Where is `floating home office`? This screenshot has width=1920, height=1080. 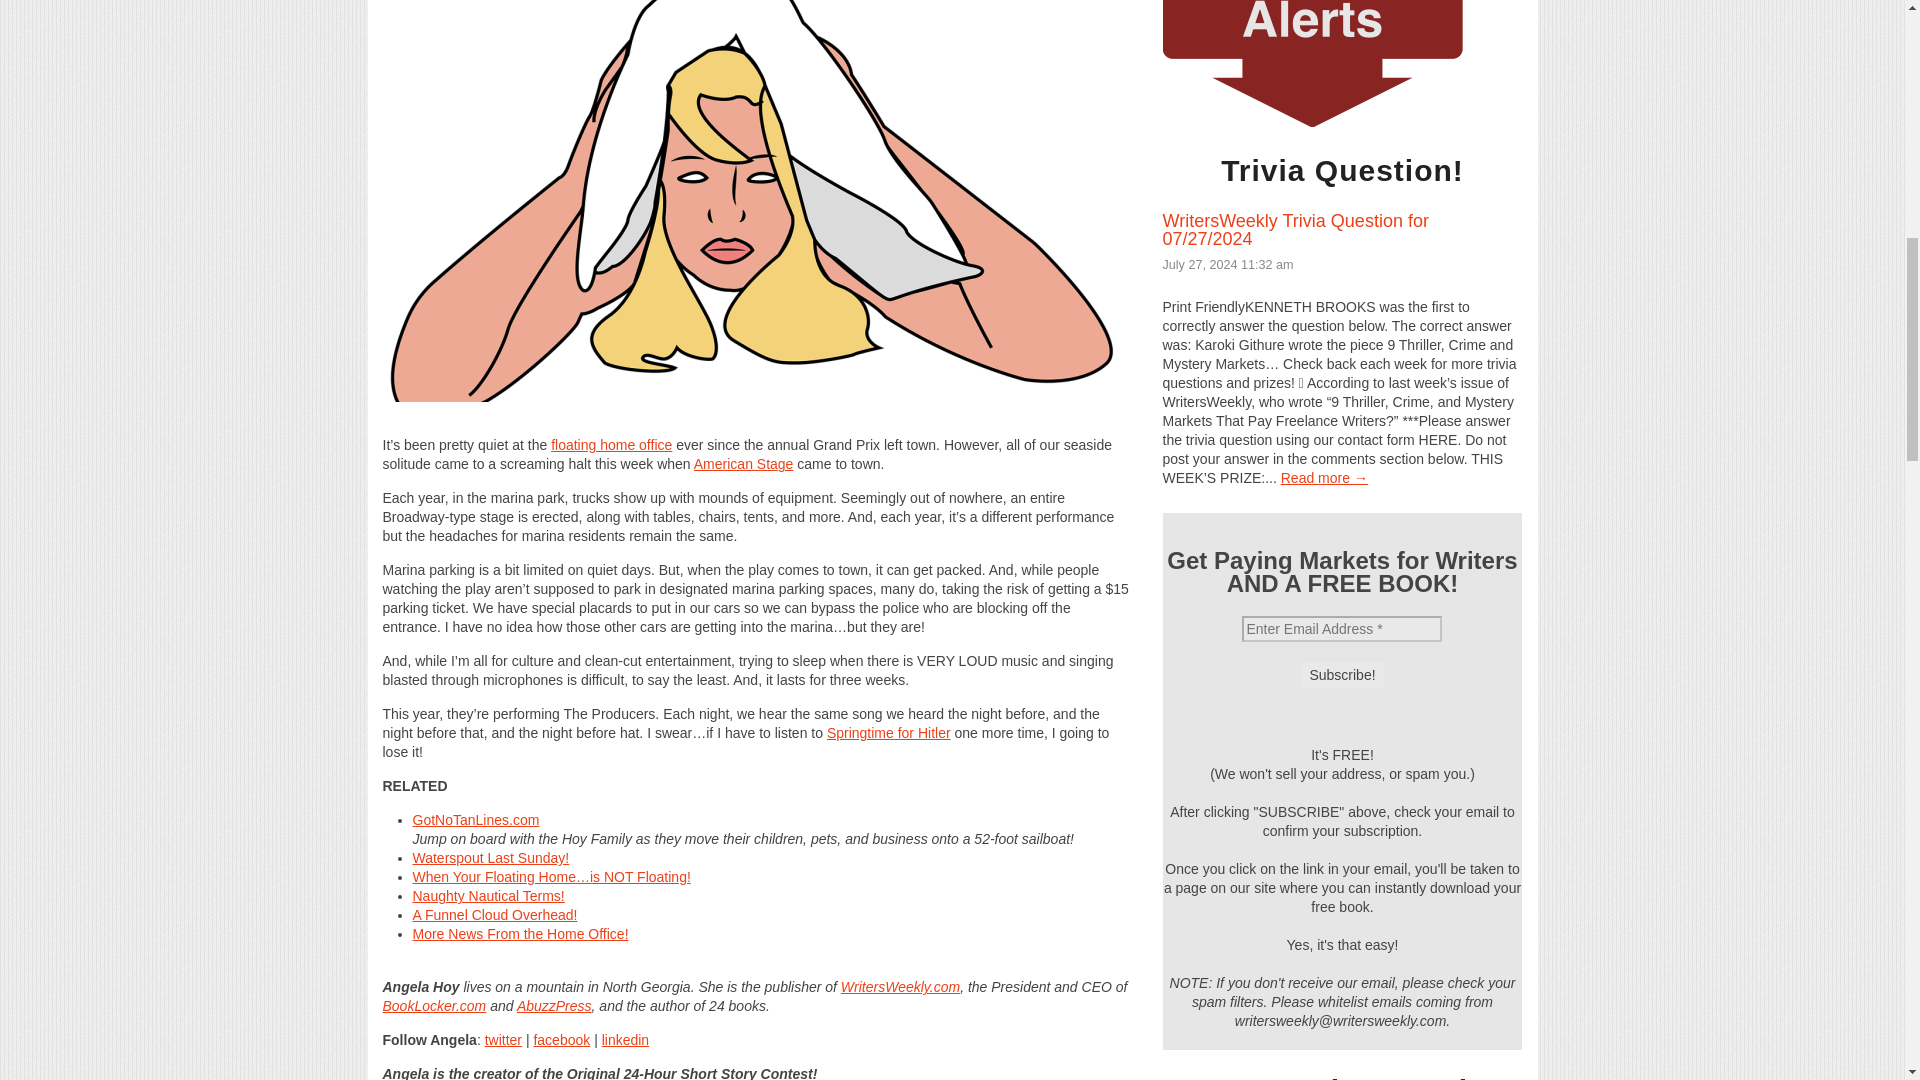 floating home office is located at coordinates (612, 444).